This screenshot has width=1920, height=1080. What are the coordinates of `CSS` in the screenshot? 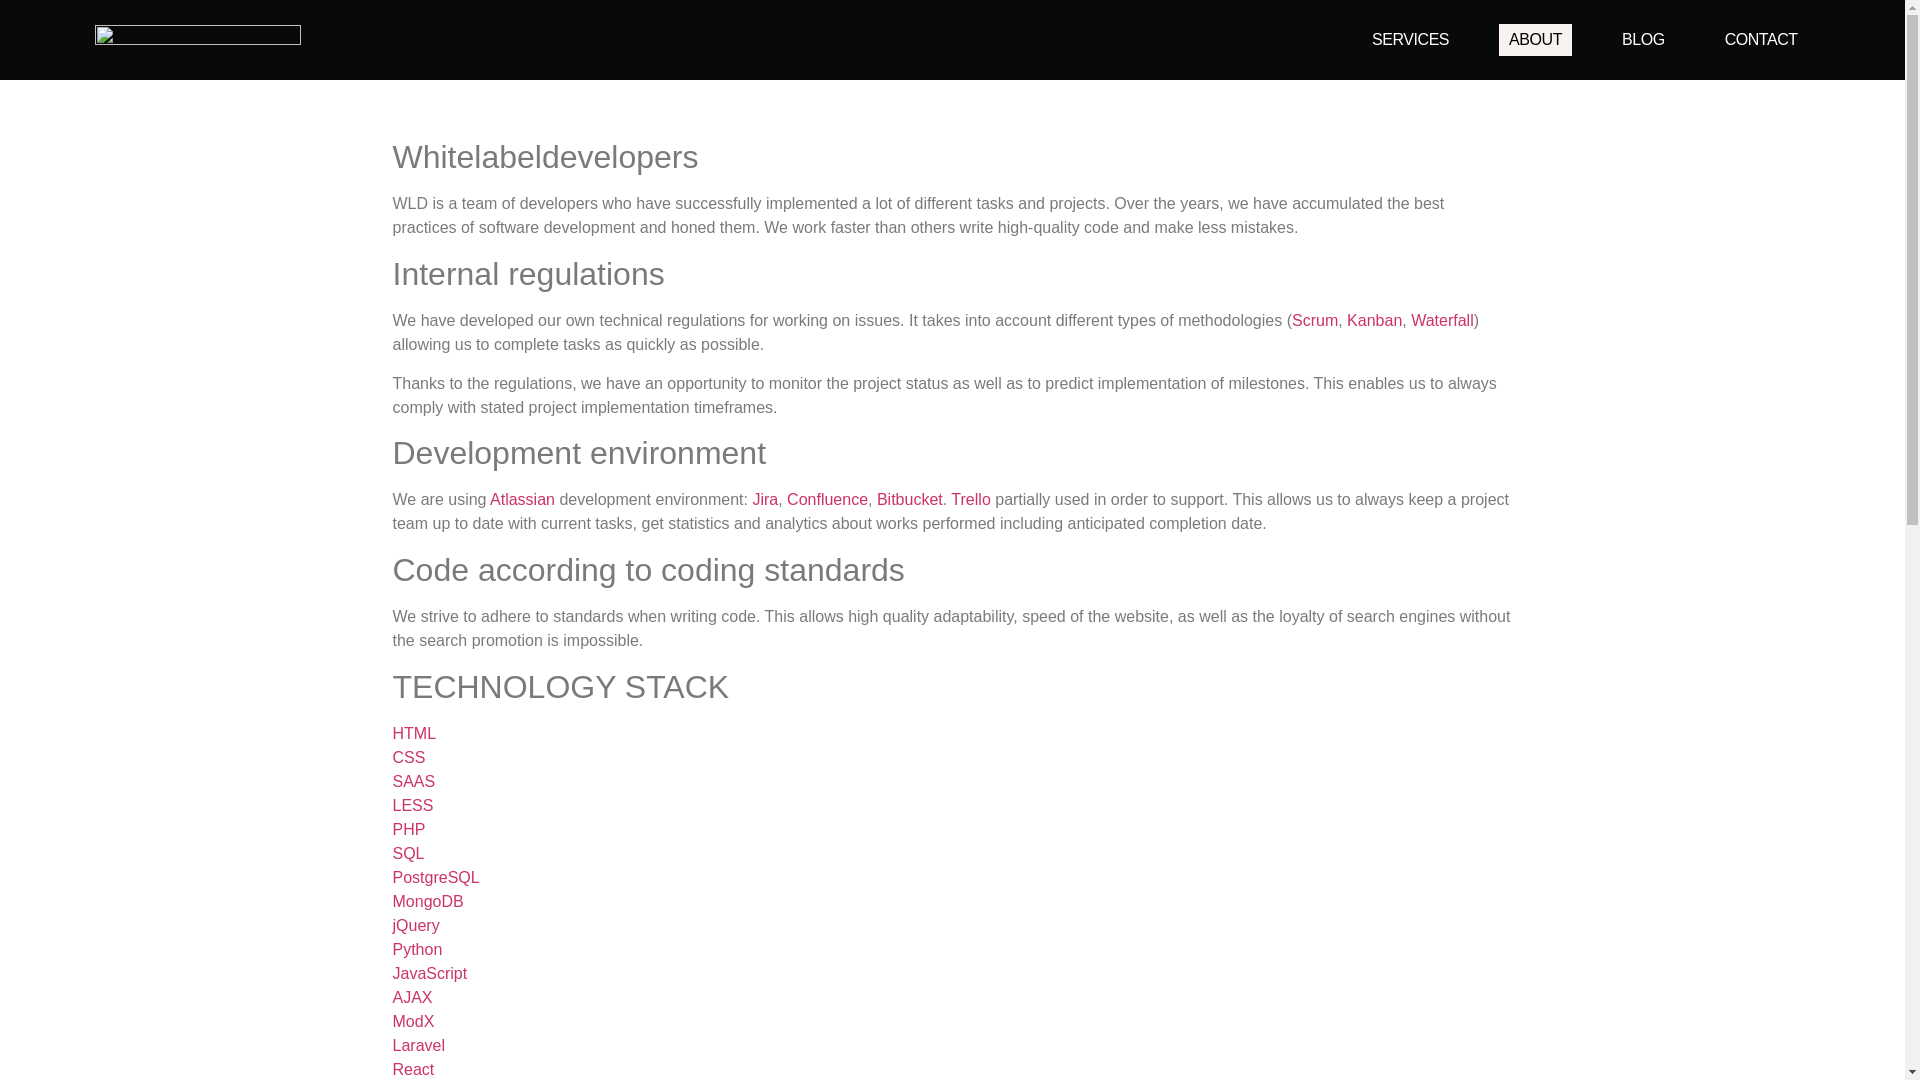 It's located at (408, 757).